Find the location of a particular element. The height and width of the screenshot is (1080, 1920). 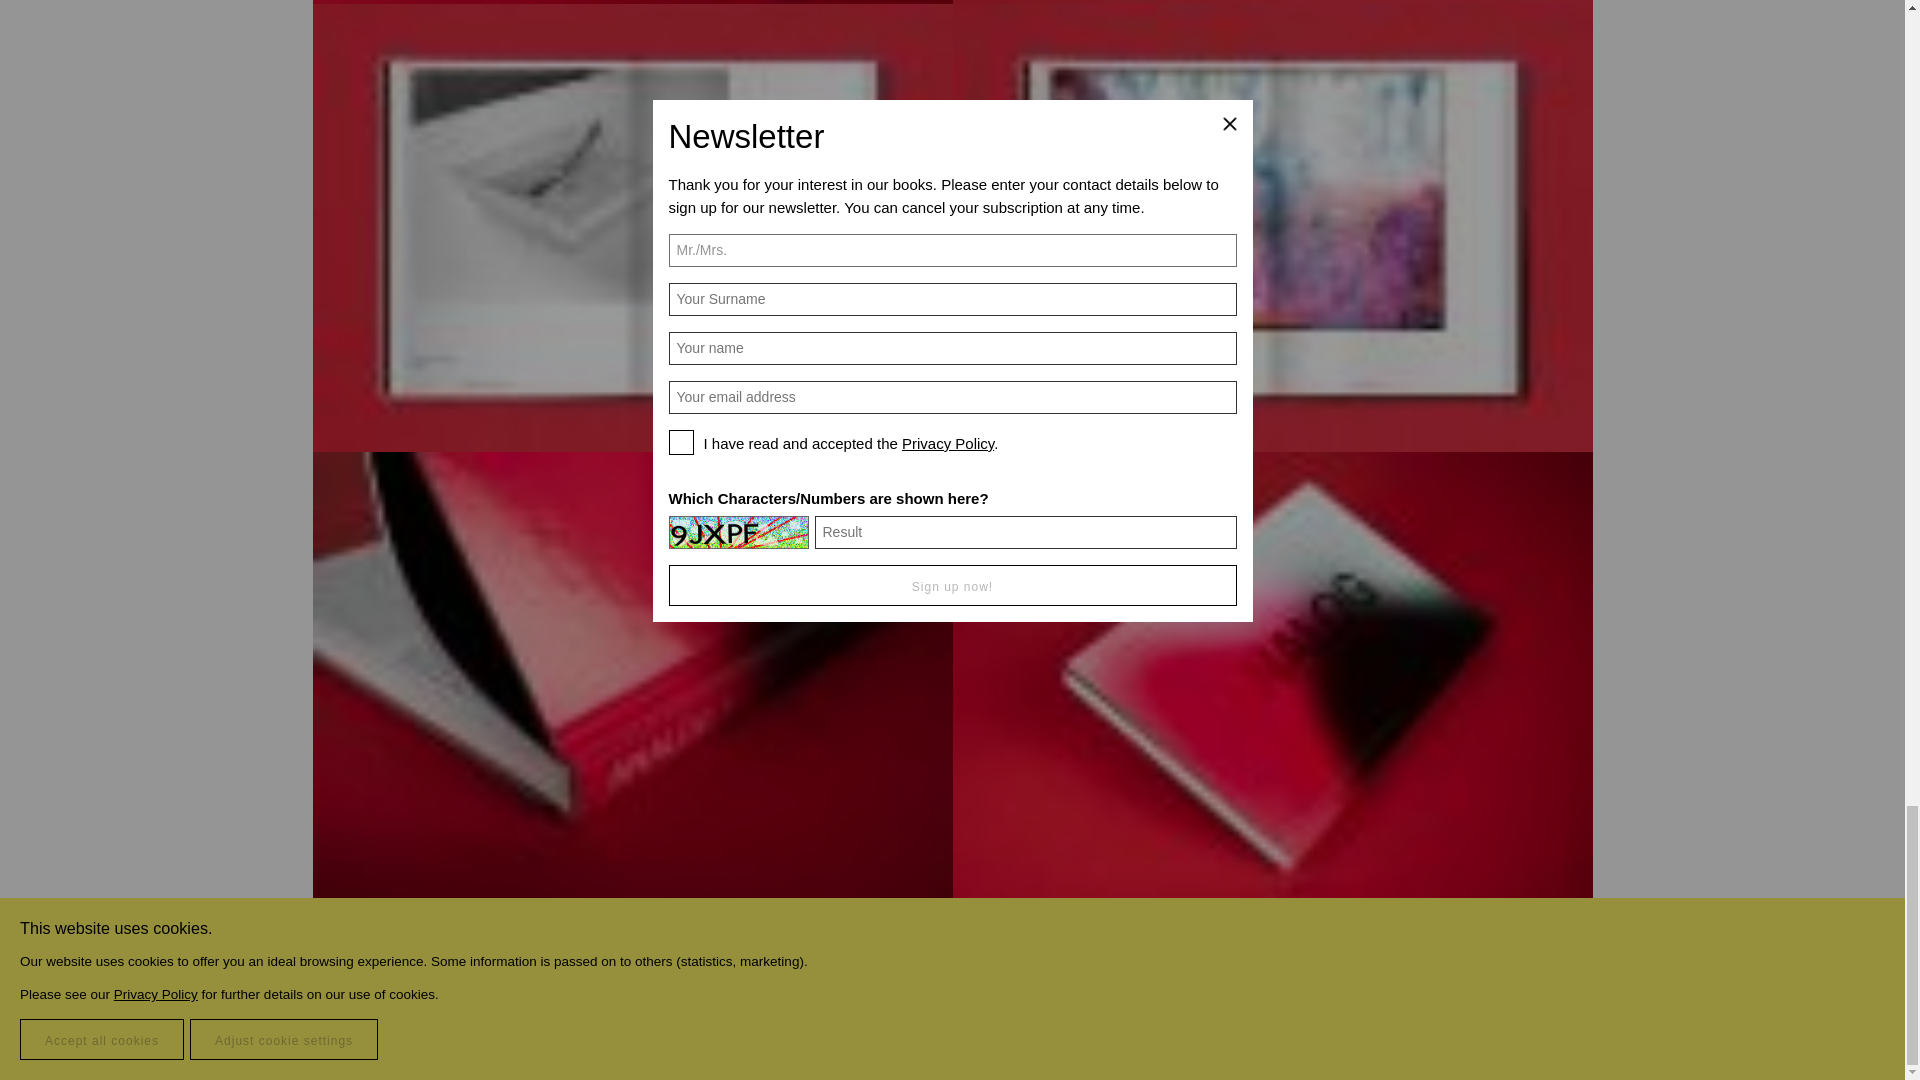

Phone is located at coordinates (376, 1040).